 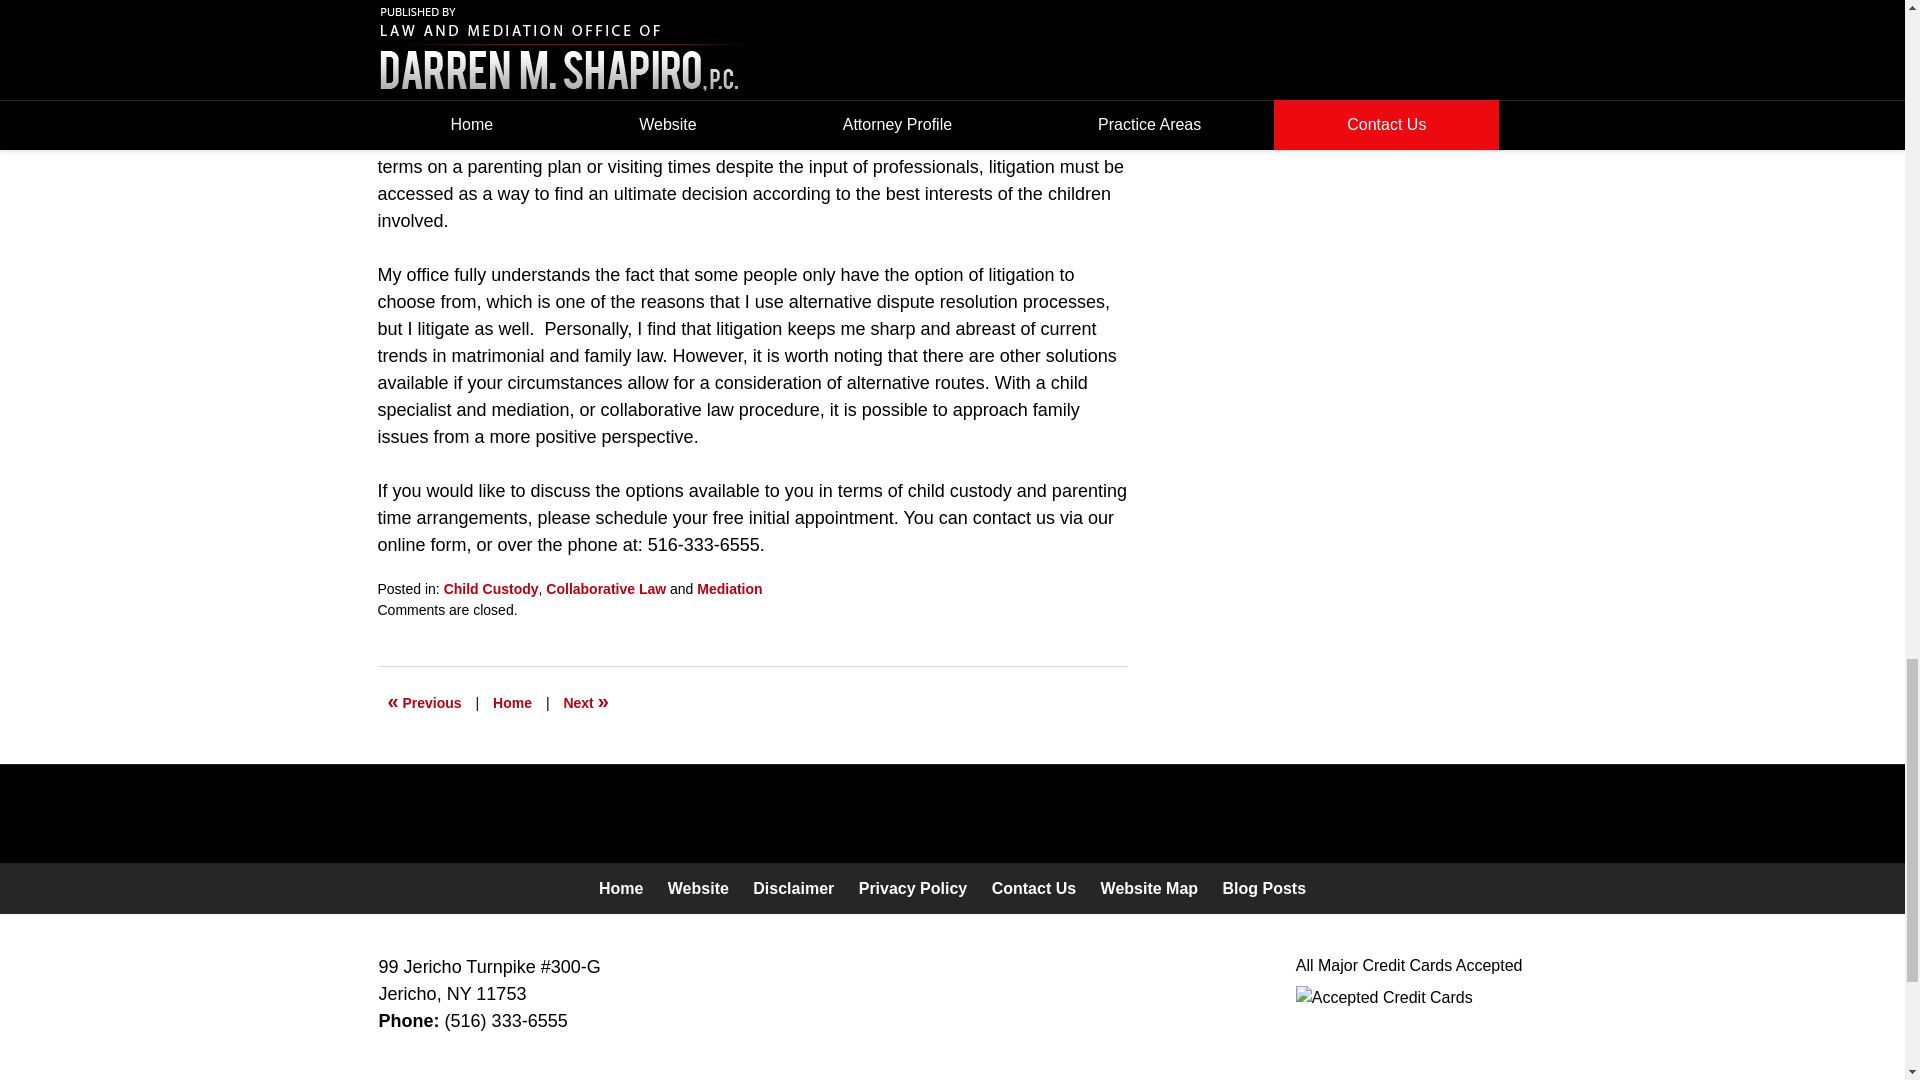 What do you see at coordinates (729, 589) in the screenshot?
I see `Mediation` at bounding box center [729, 589].